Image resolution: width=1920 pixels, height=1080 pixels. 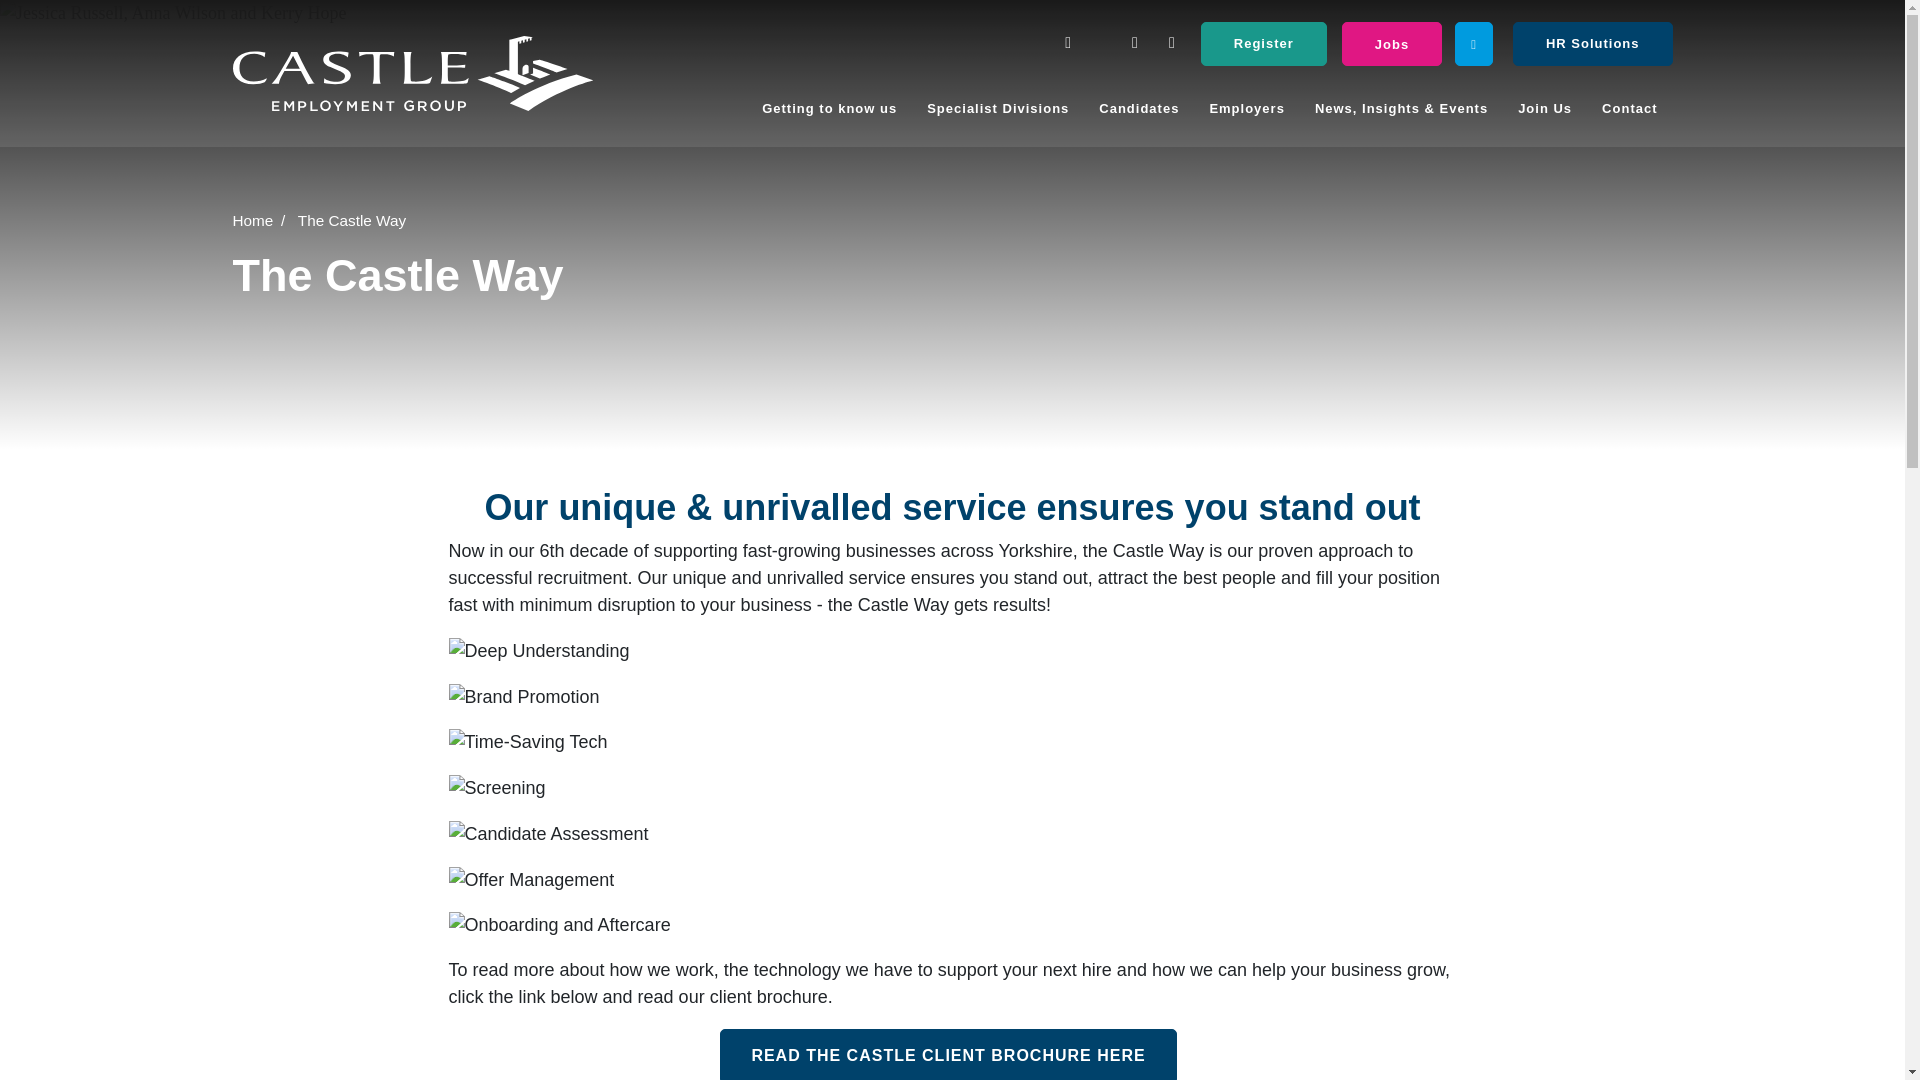 I want to click on Getting to know us, so click(x=829, y=110).